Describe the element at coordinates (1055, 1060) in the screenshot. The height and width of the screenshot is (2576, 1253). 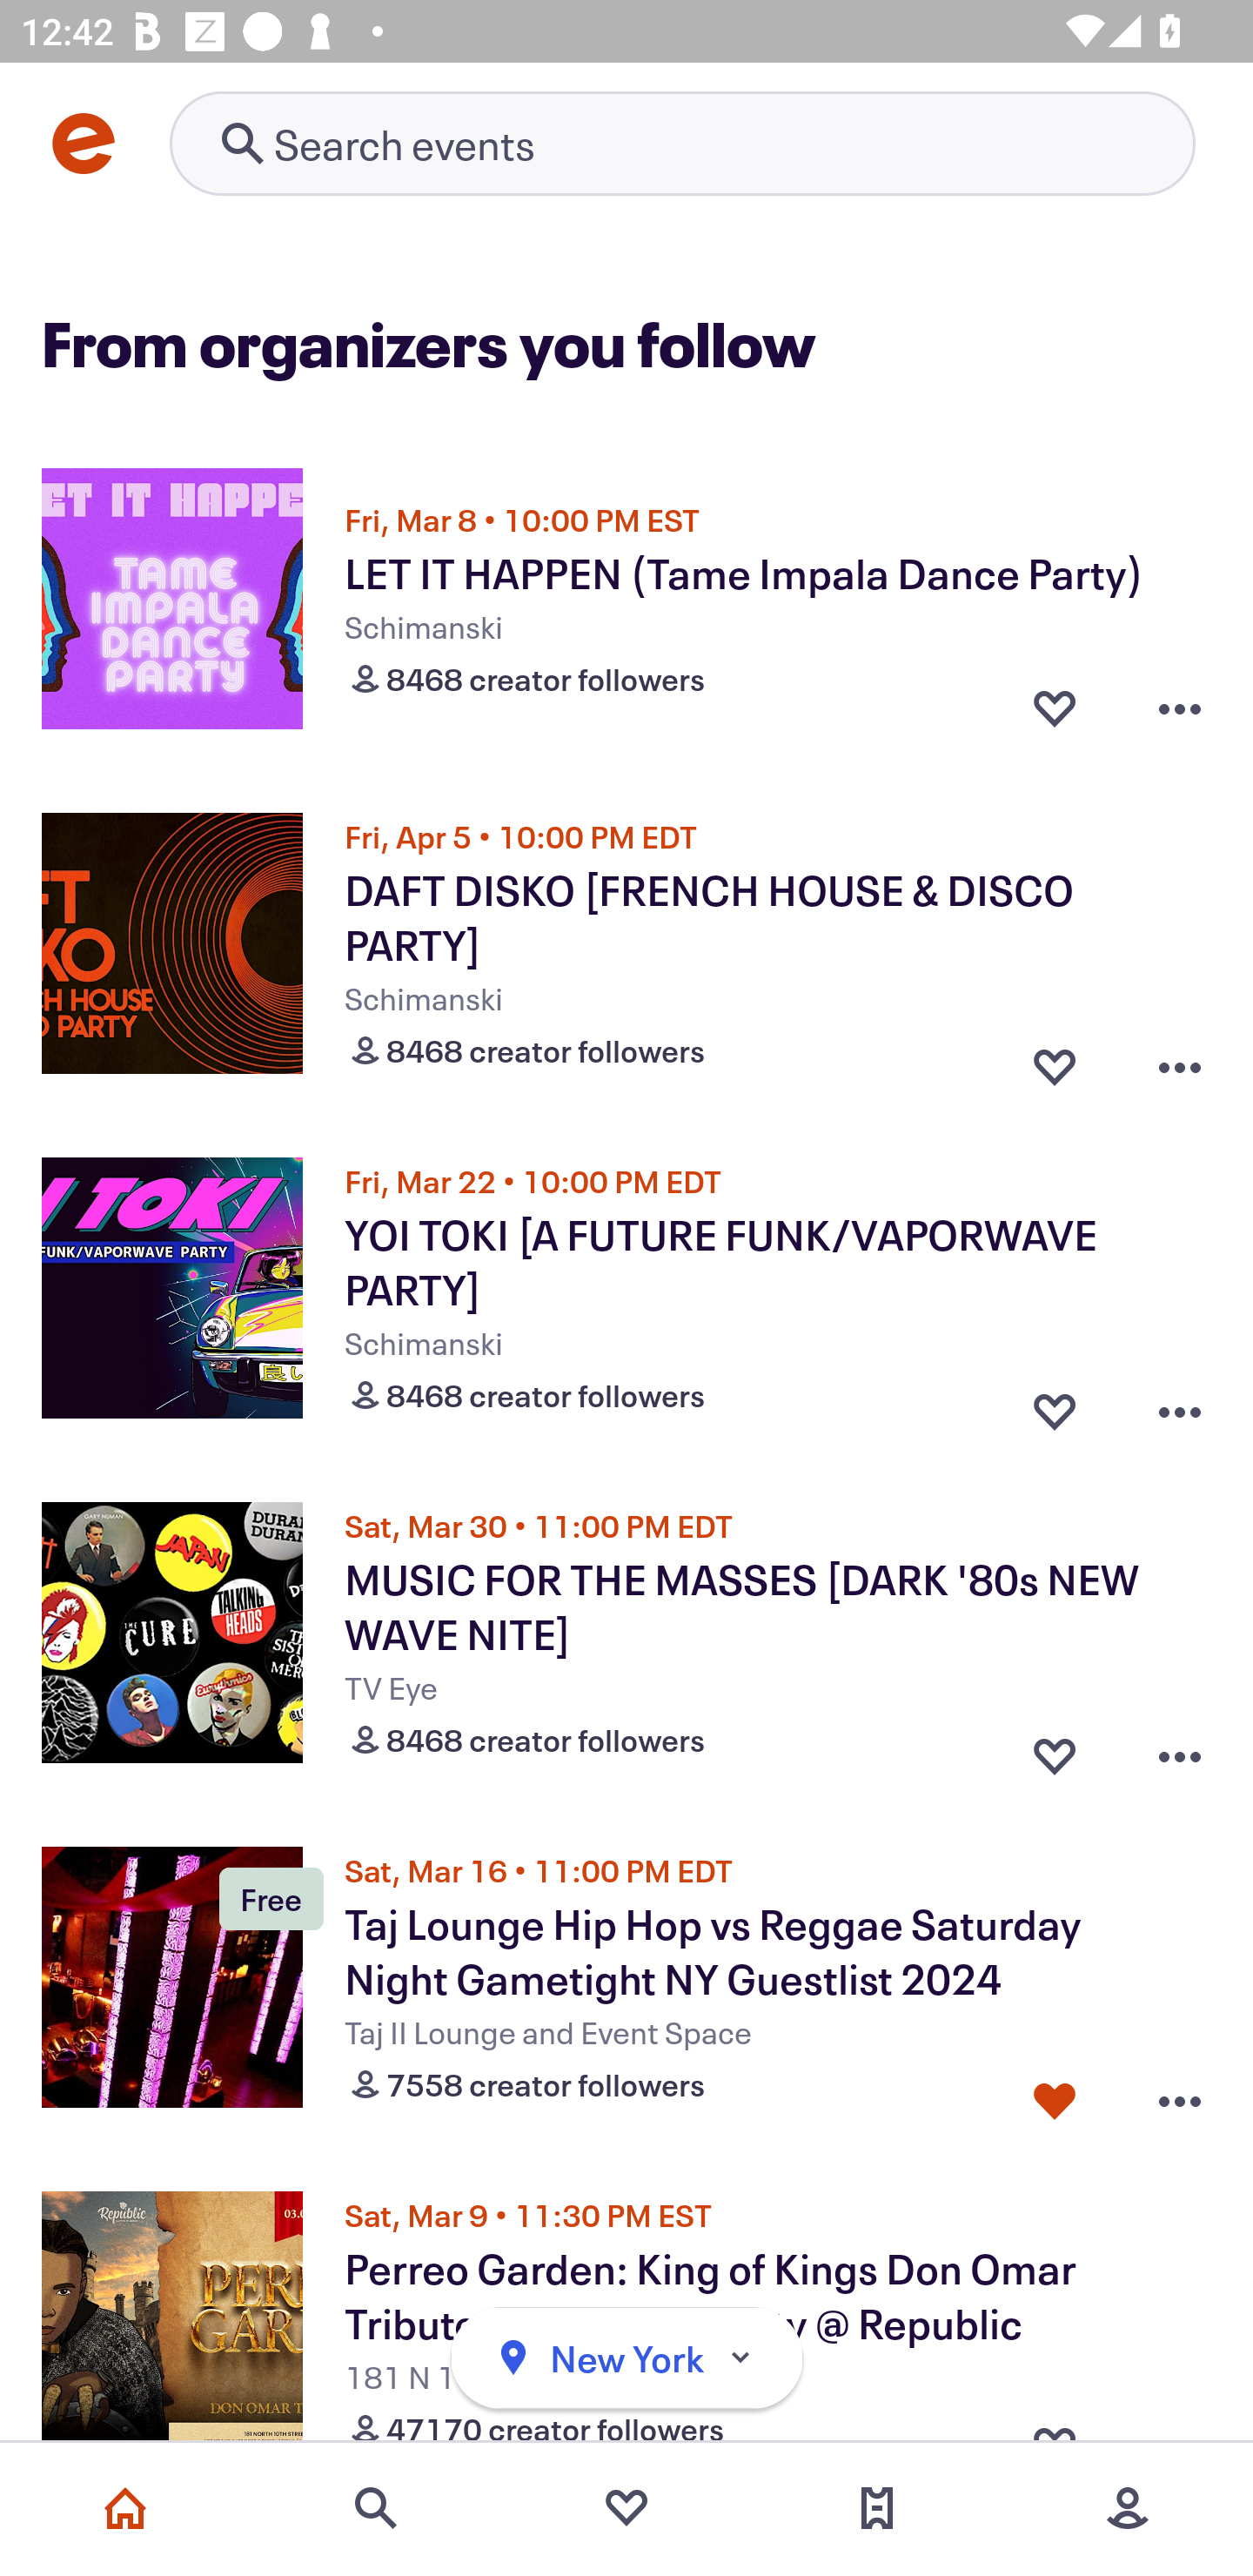
I see `Favorite button` at that location.